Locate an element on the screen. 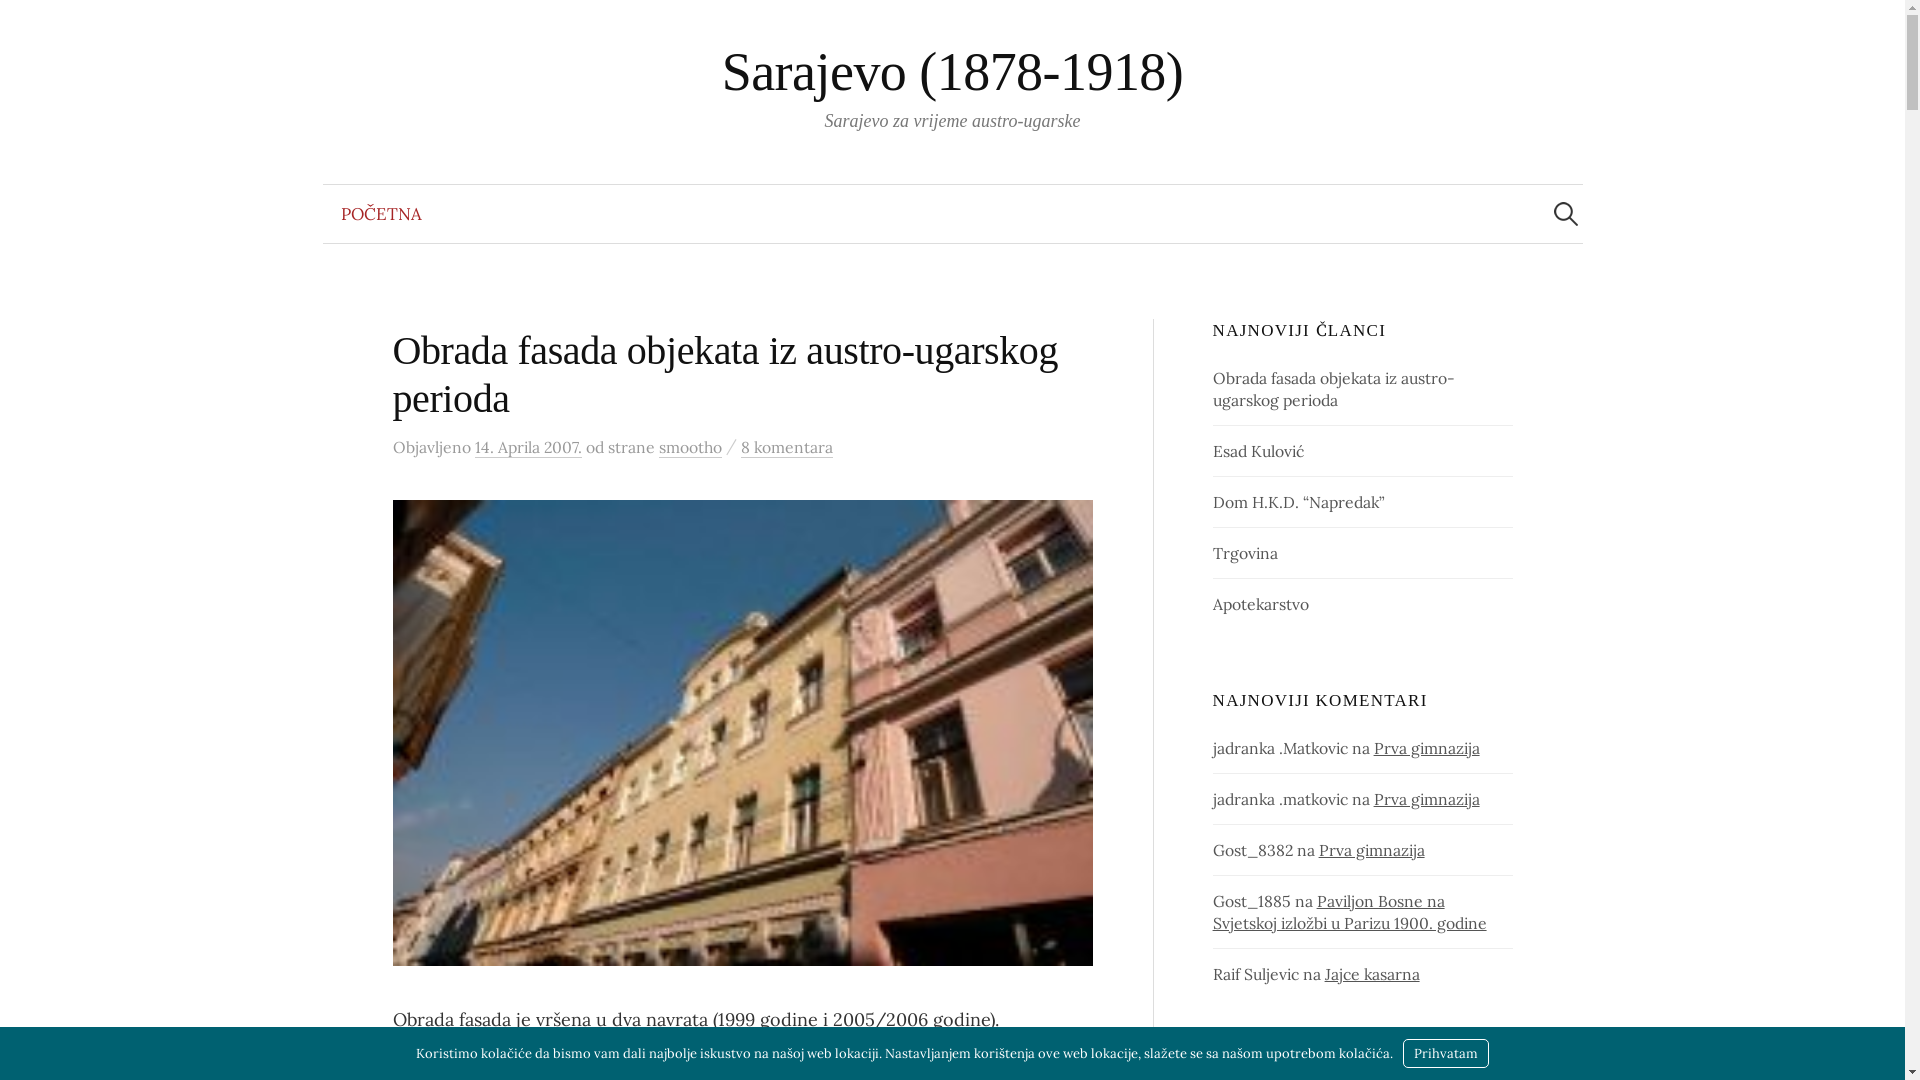 This screenshot has height=1080, width=1920. Pretraga is located at coordinates (25, 25).